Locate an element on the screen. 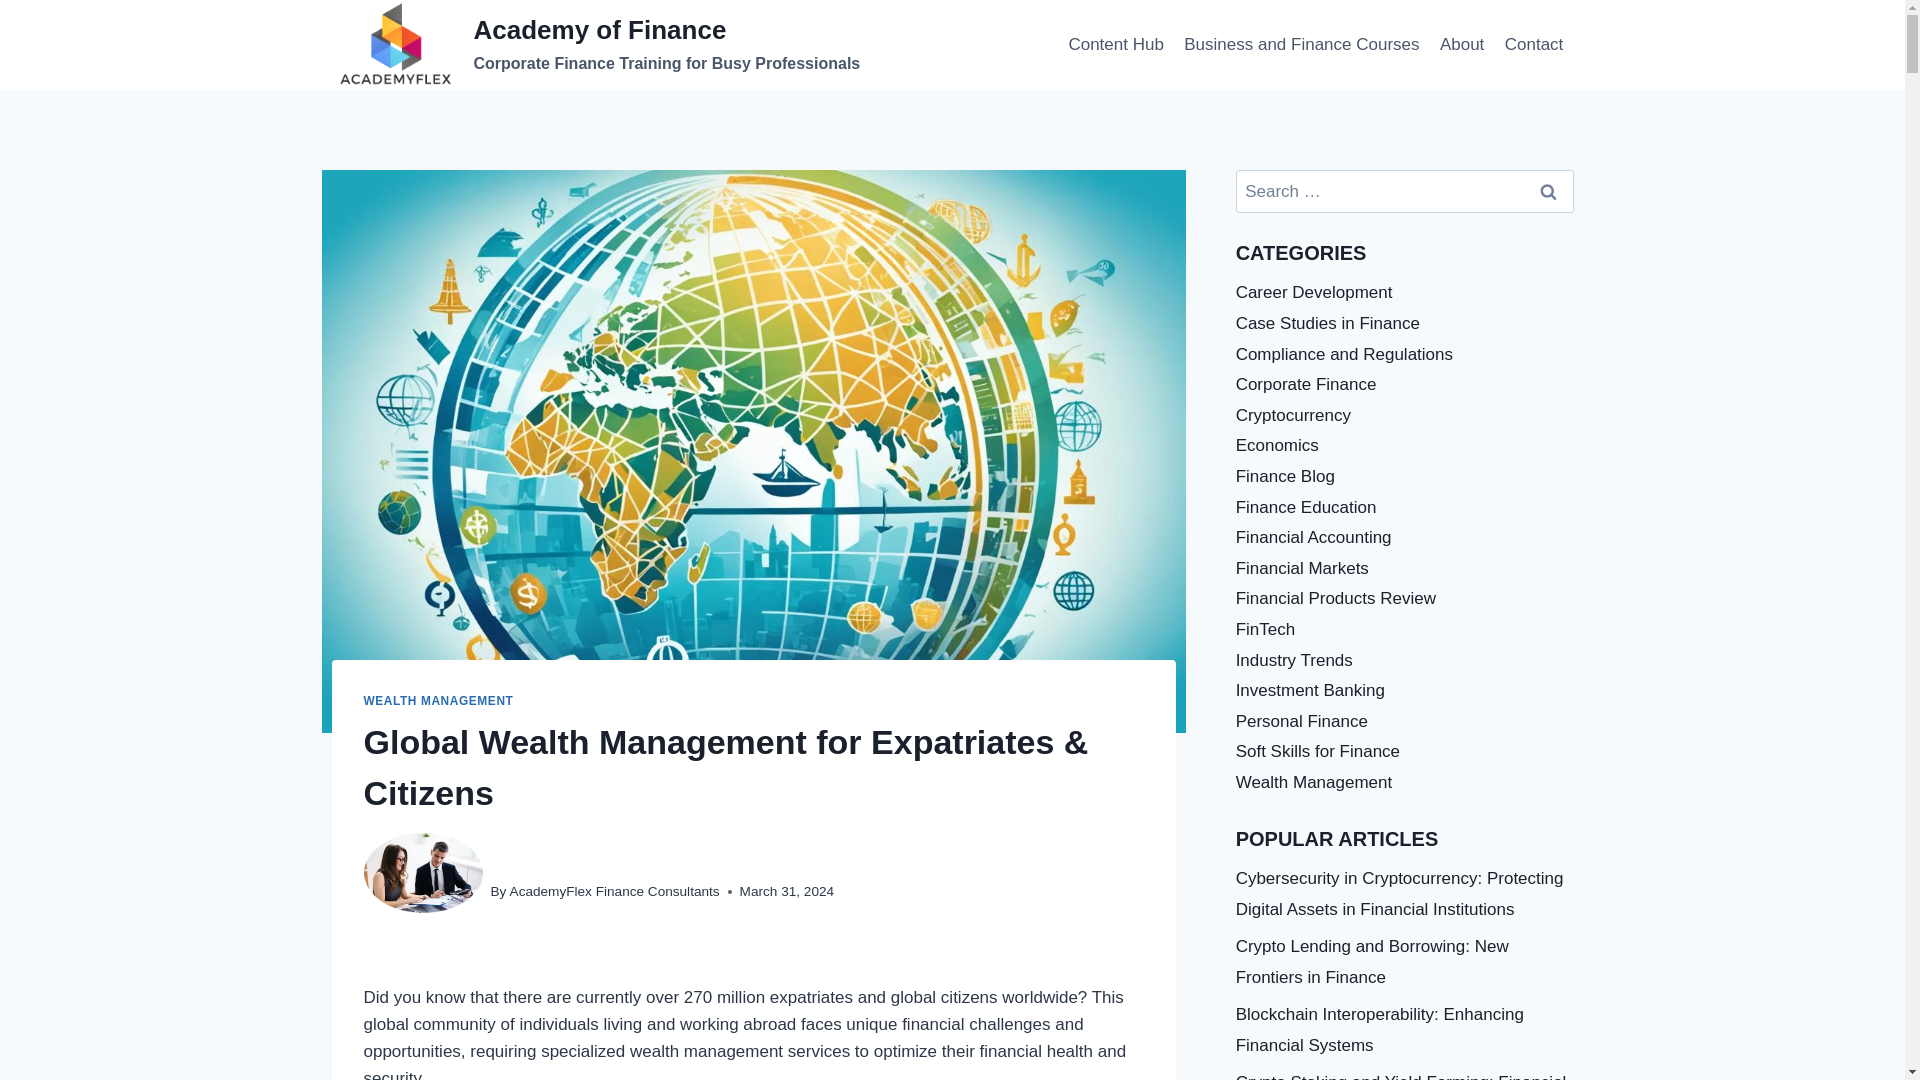  Business and Finance Courses is located at coordinates (1302, 44).